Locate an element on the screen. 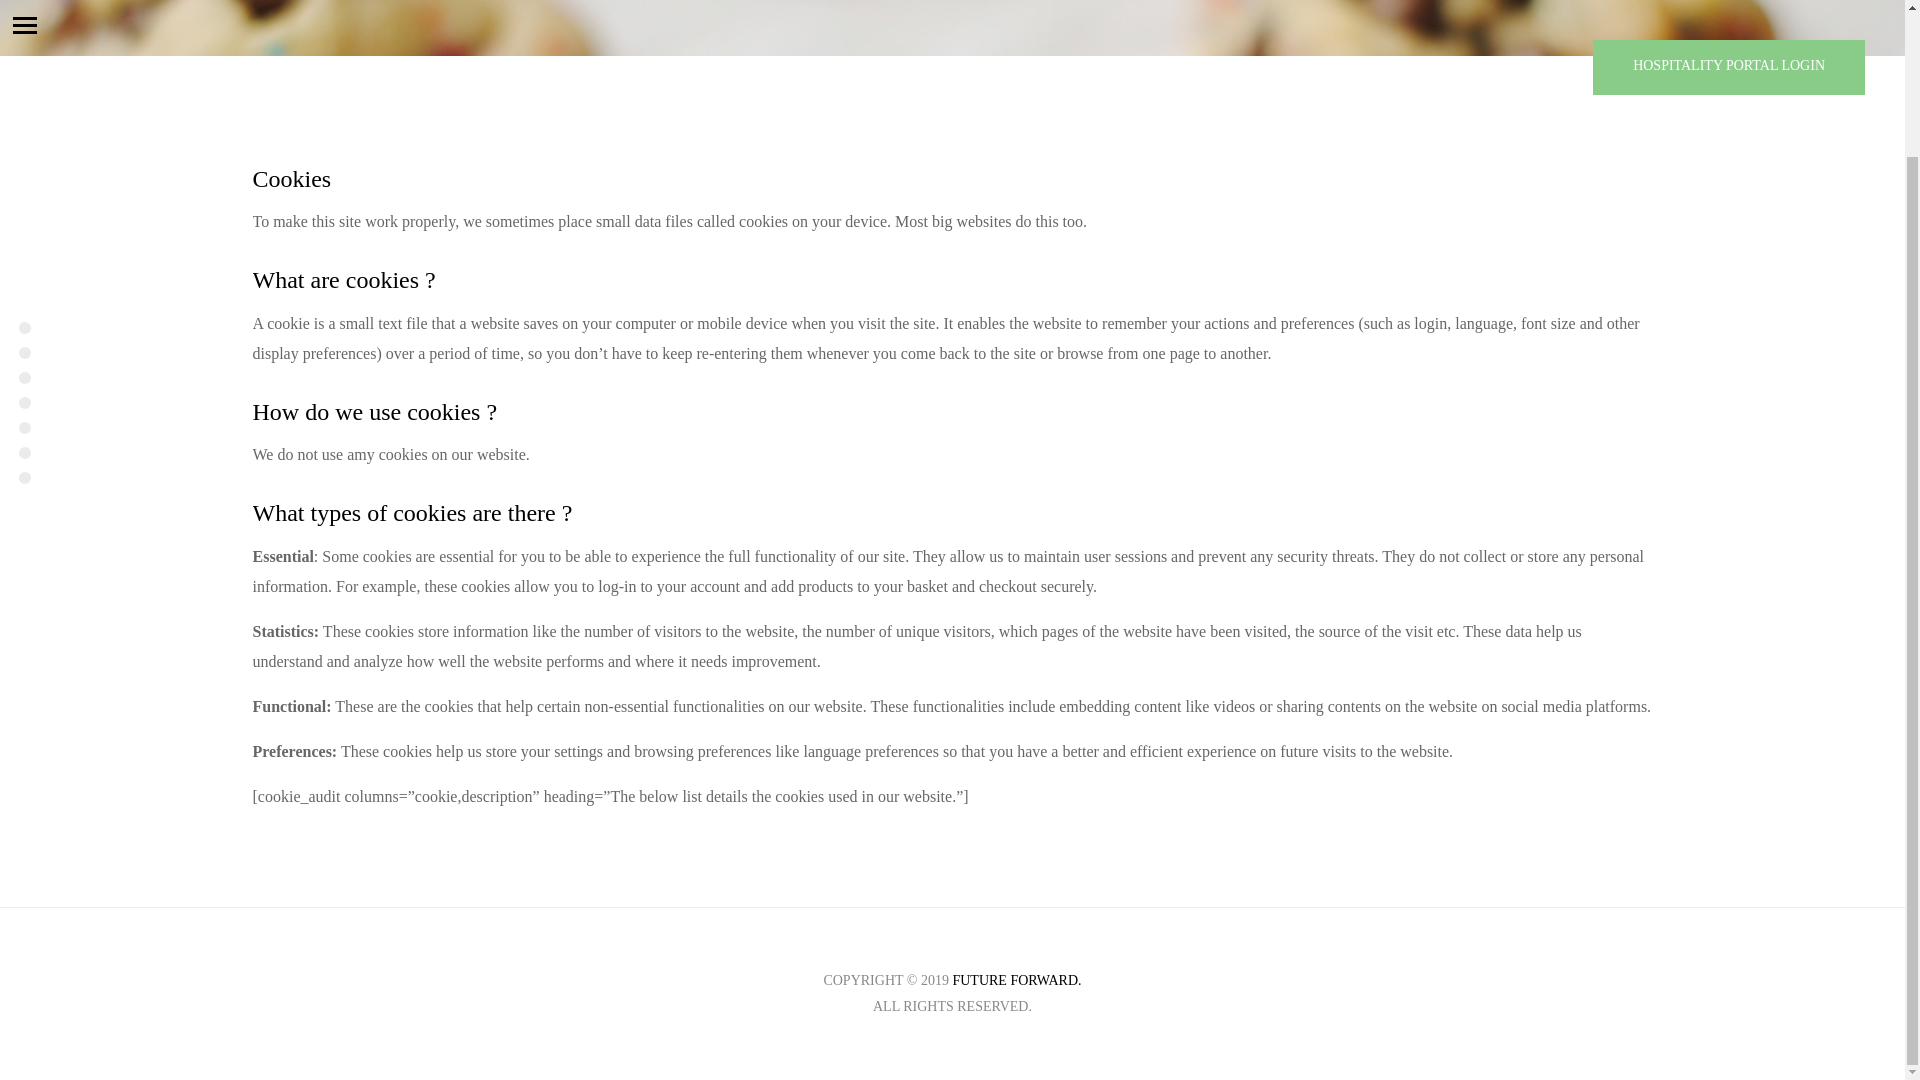 This screenshot has width=1920, height=1080. Omgeving is located at coordinates (24, 284).